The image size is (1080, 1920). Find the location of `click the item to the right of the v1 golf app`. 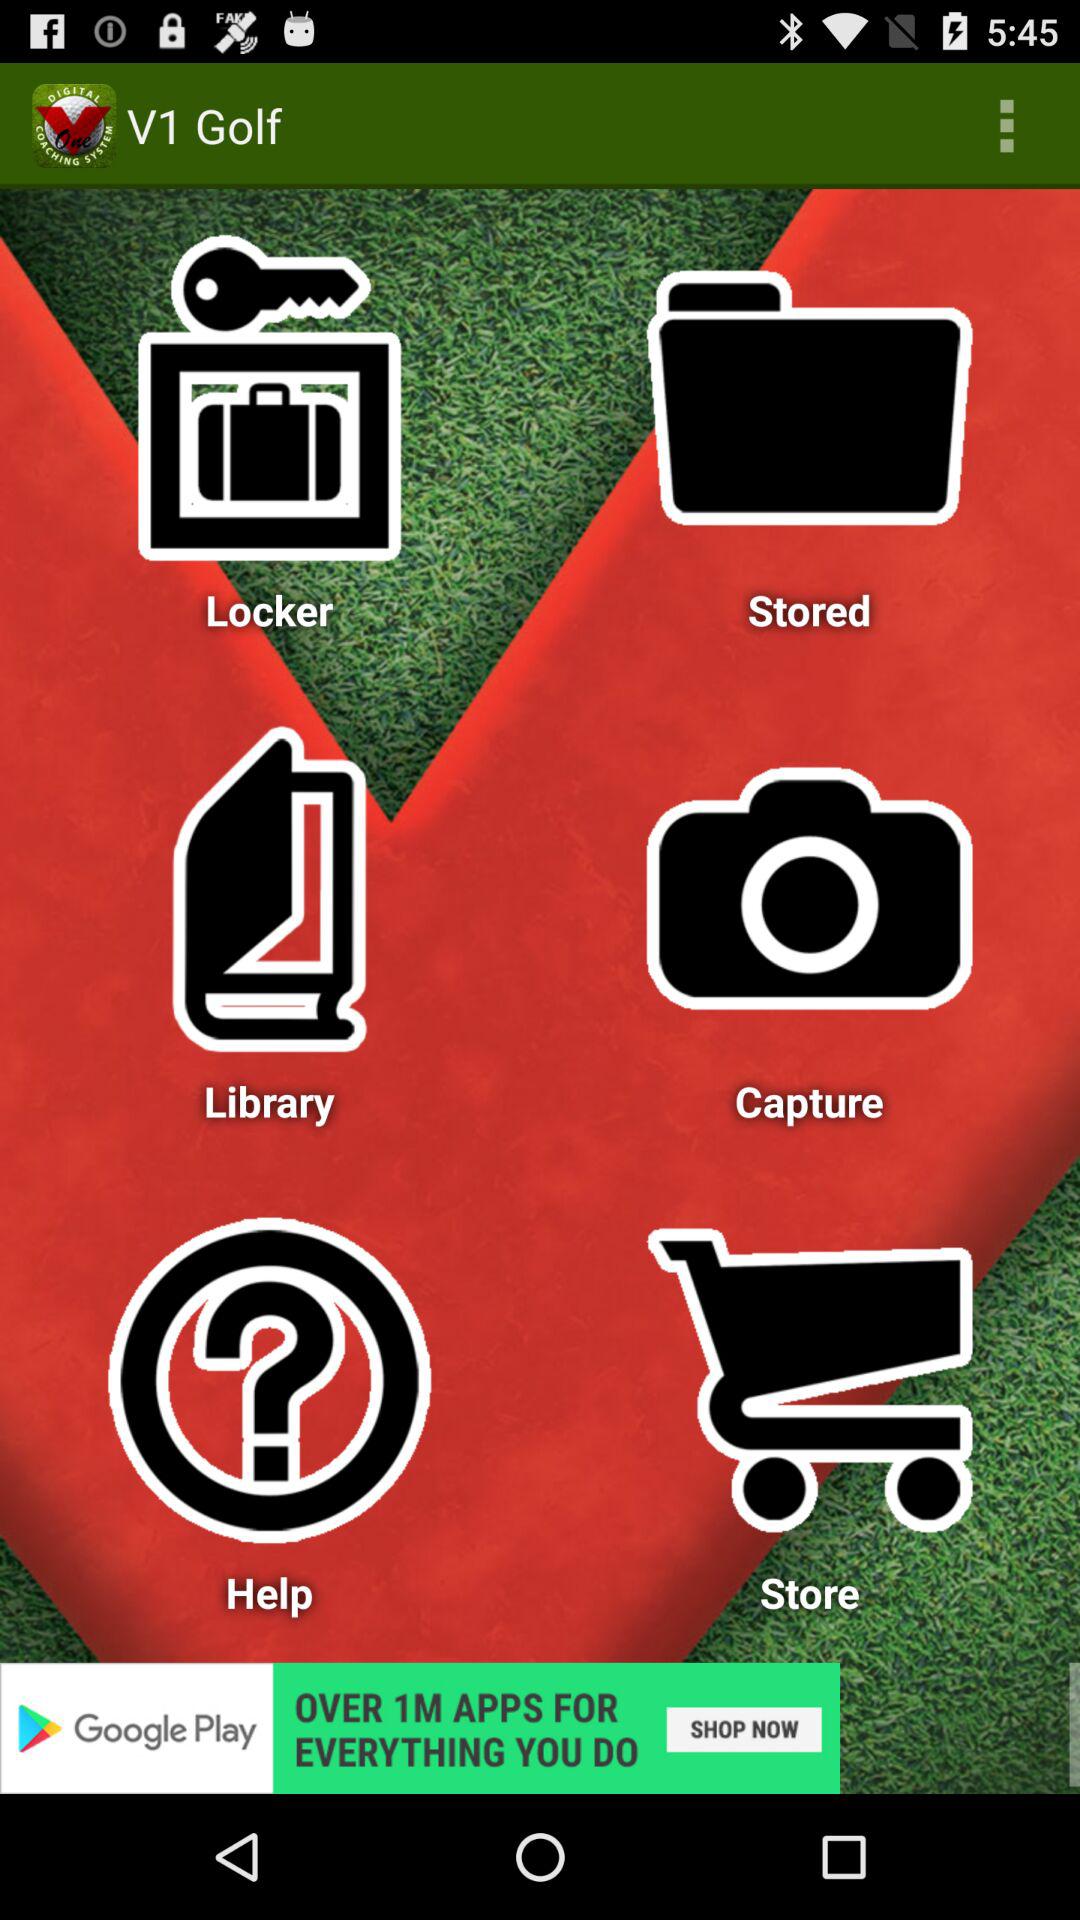

click the item to the right of the v1 golf app is located at coordinates (1006, 126).